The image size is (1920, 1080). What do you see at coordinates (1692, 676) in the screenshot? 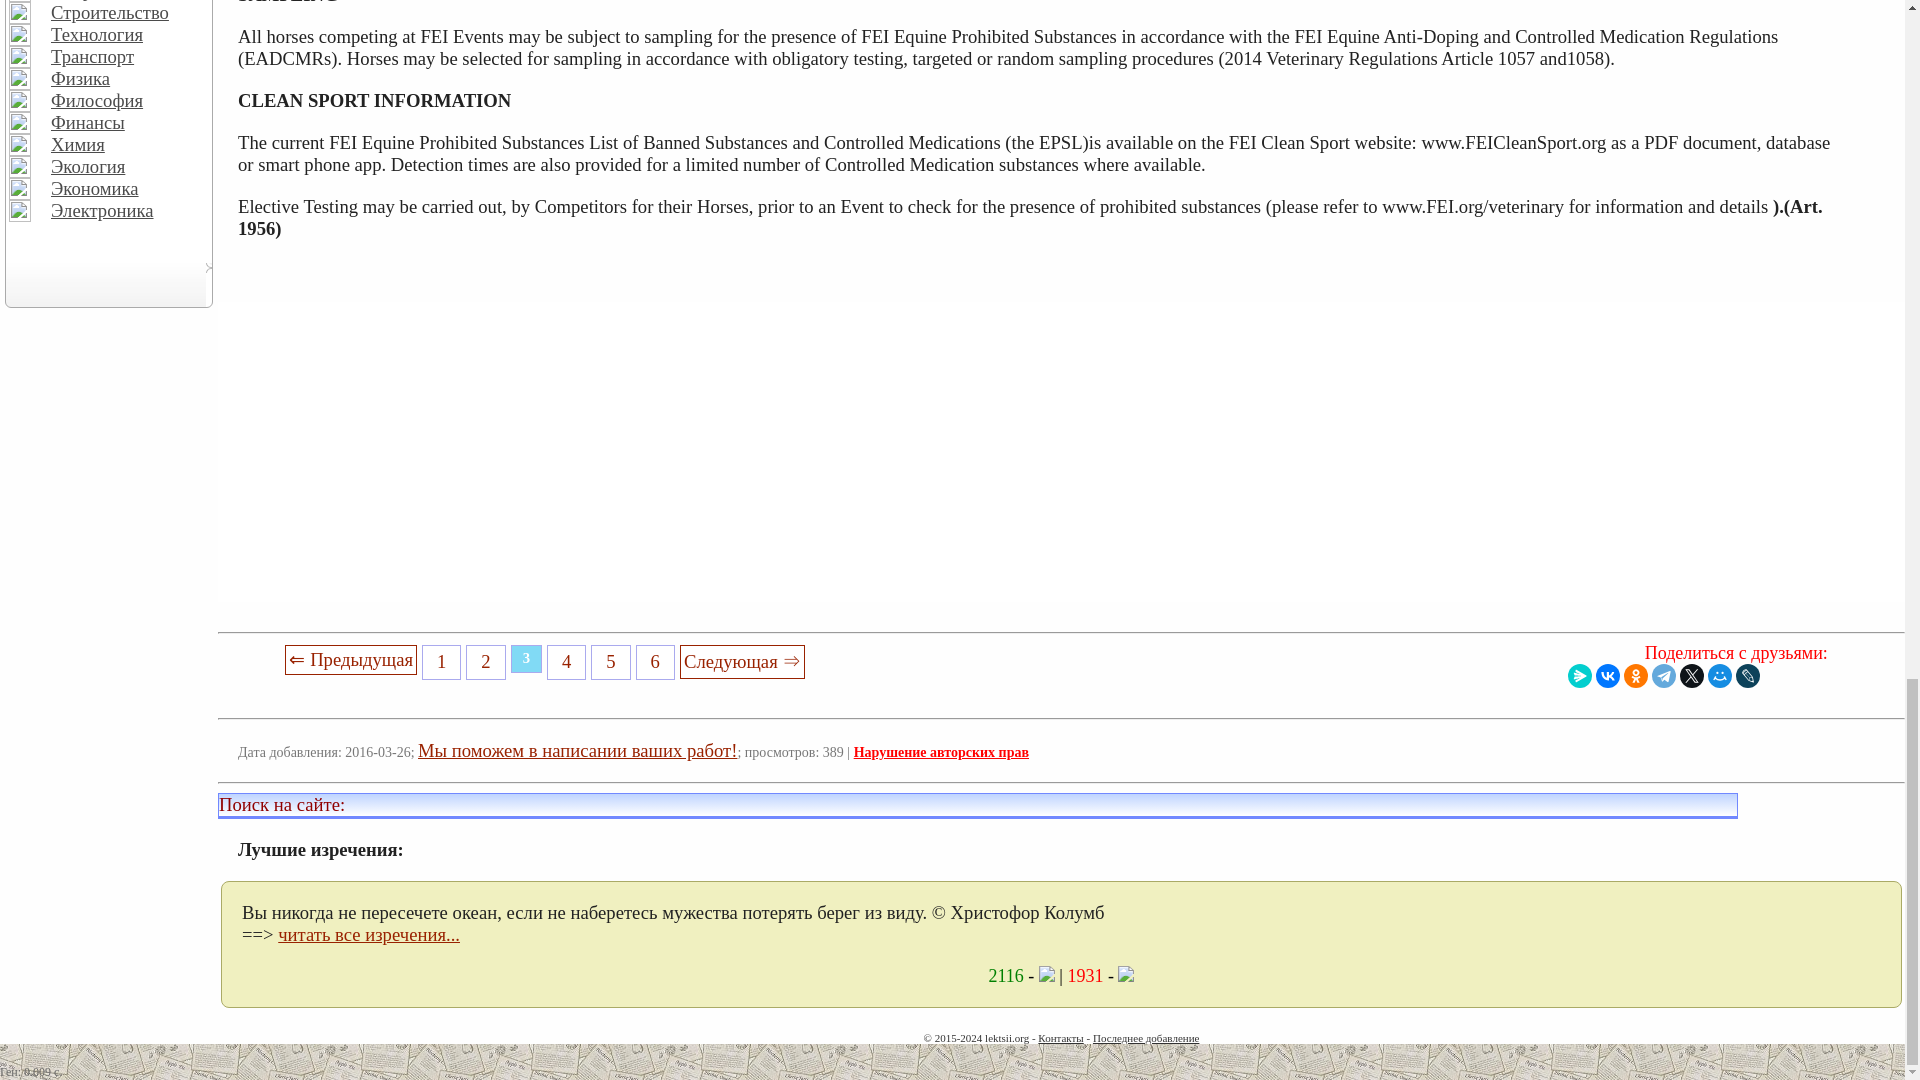
I see `Twitter` at bounding box center [1692, 676].